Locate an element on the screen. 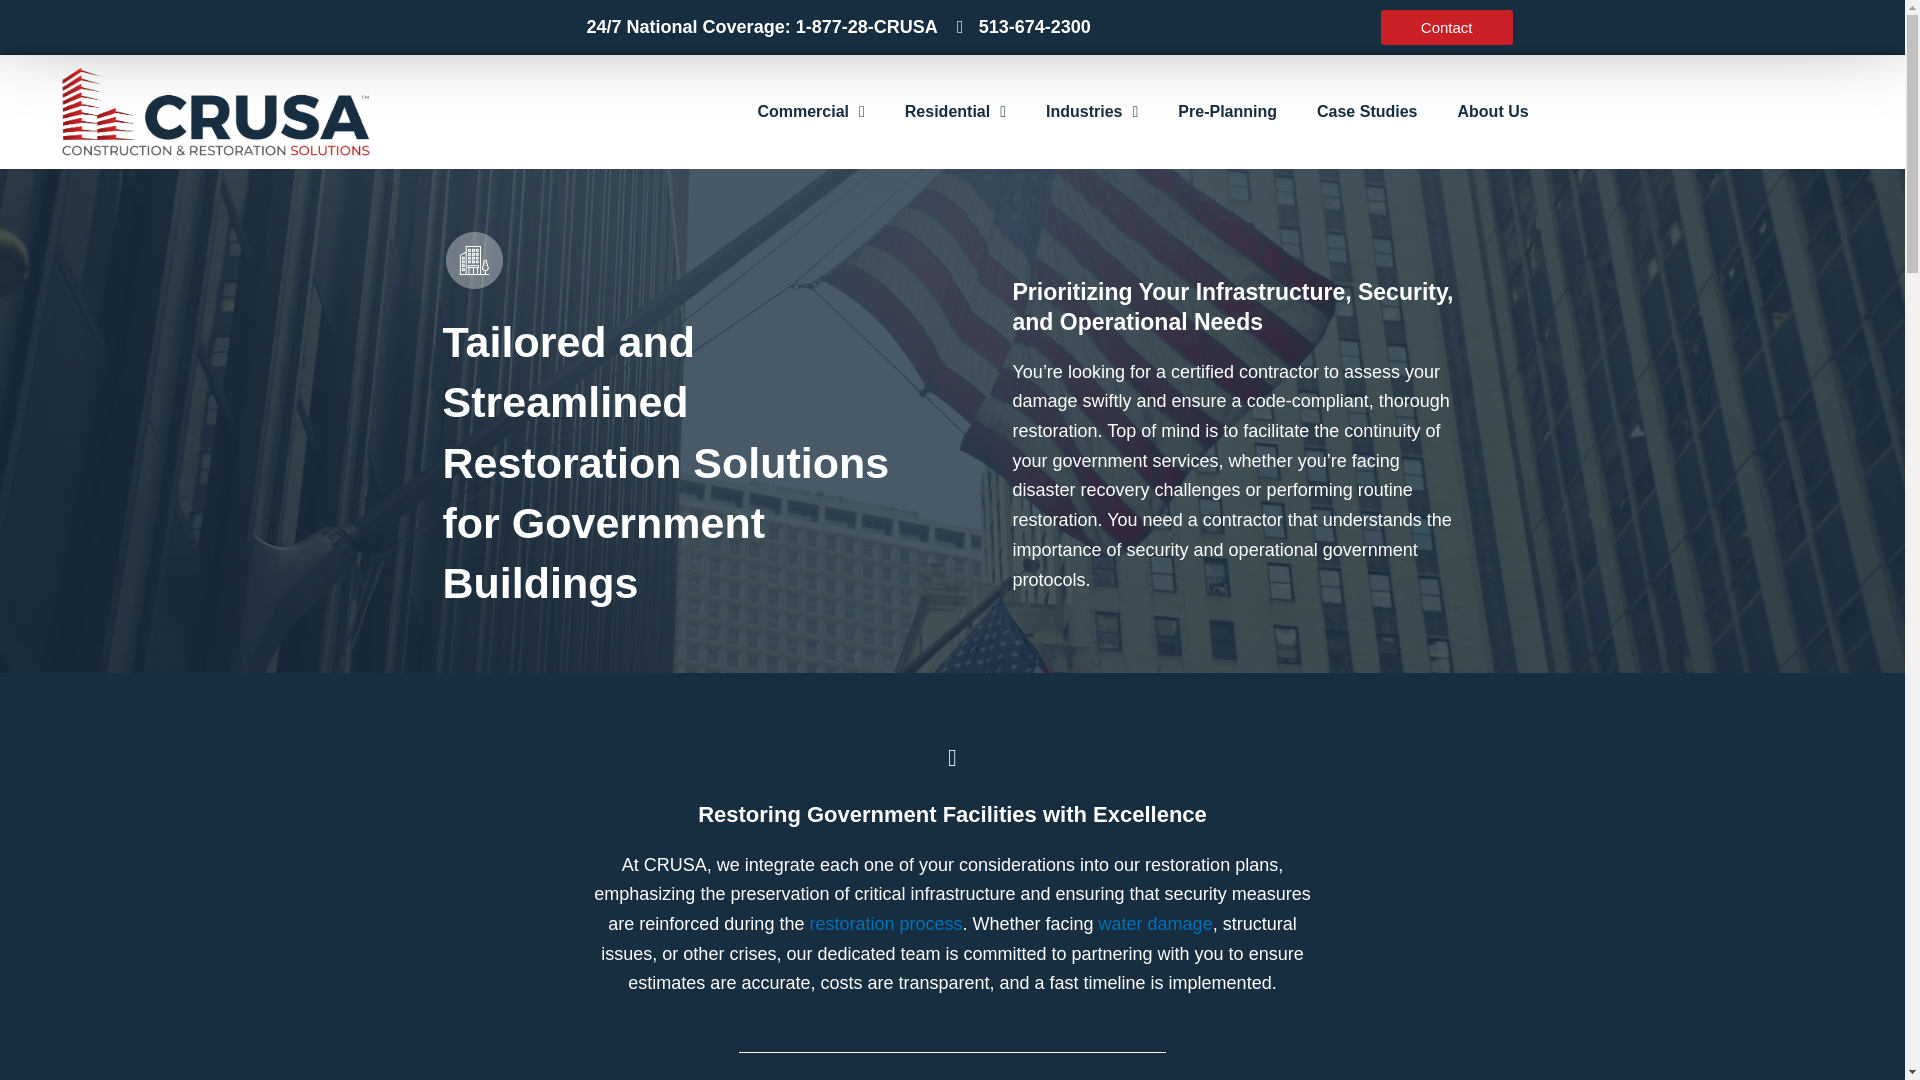  About Us is located at coordinates (1494, 112).